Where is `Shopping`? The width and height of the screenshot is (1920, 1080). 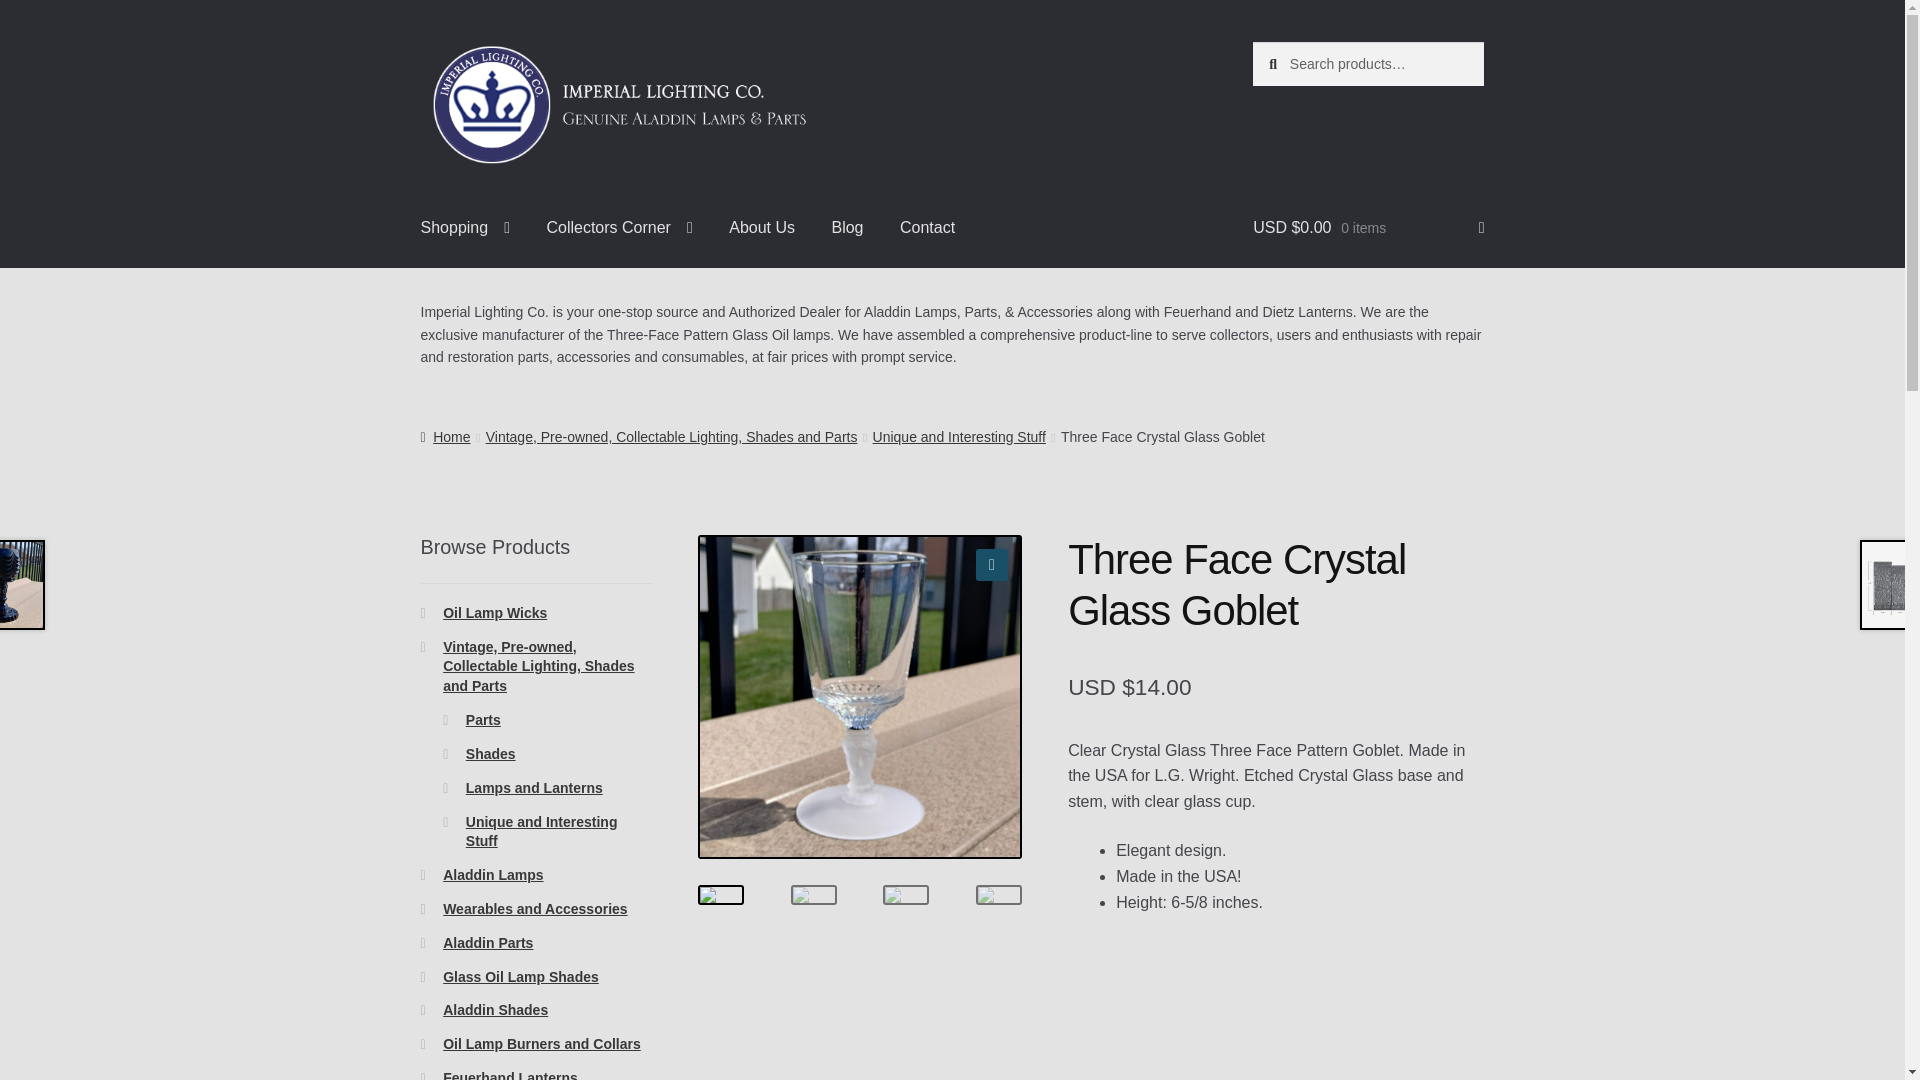 Shopping is located at coordinates (466, 228).